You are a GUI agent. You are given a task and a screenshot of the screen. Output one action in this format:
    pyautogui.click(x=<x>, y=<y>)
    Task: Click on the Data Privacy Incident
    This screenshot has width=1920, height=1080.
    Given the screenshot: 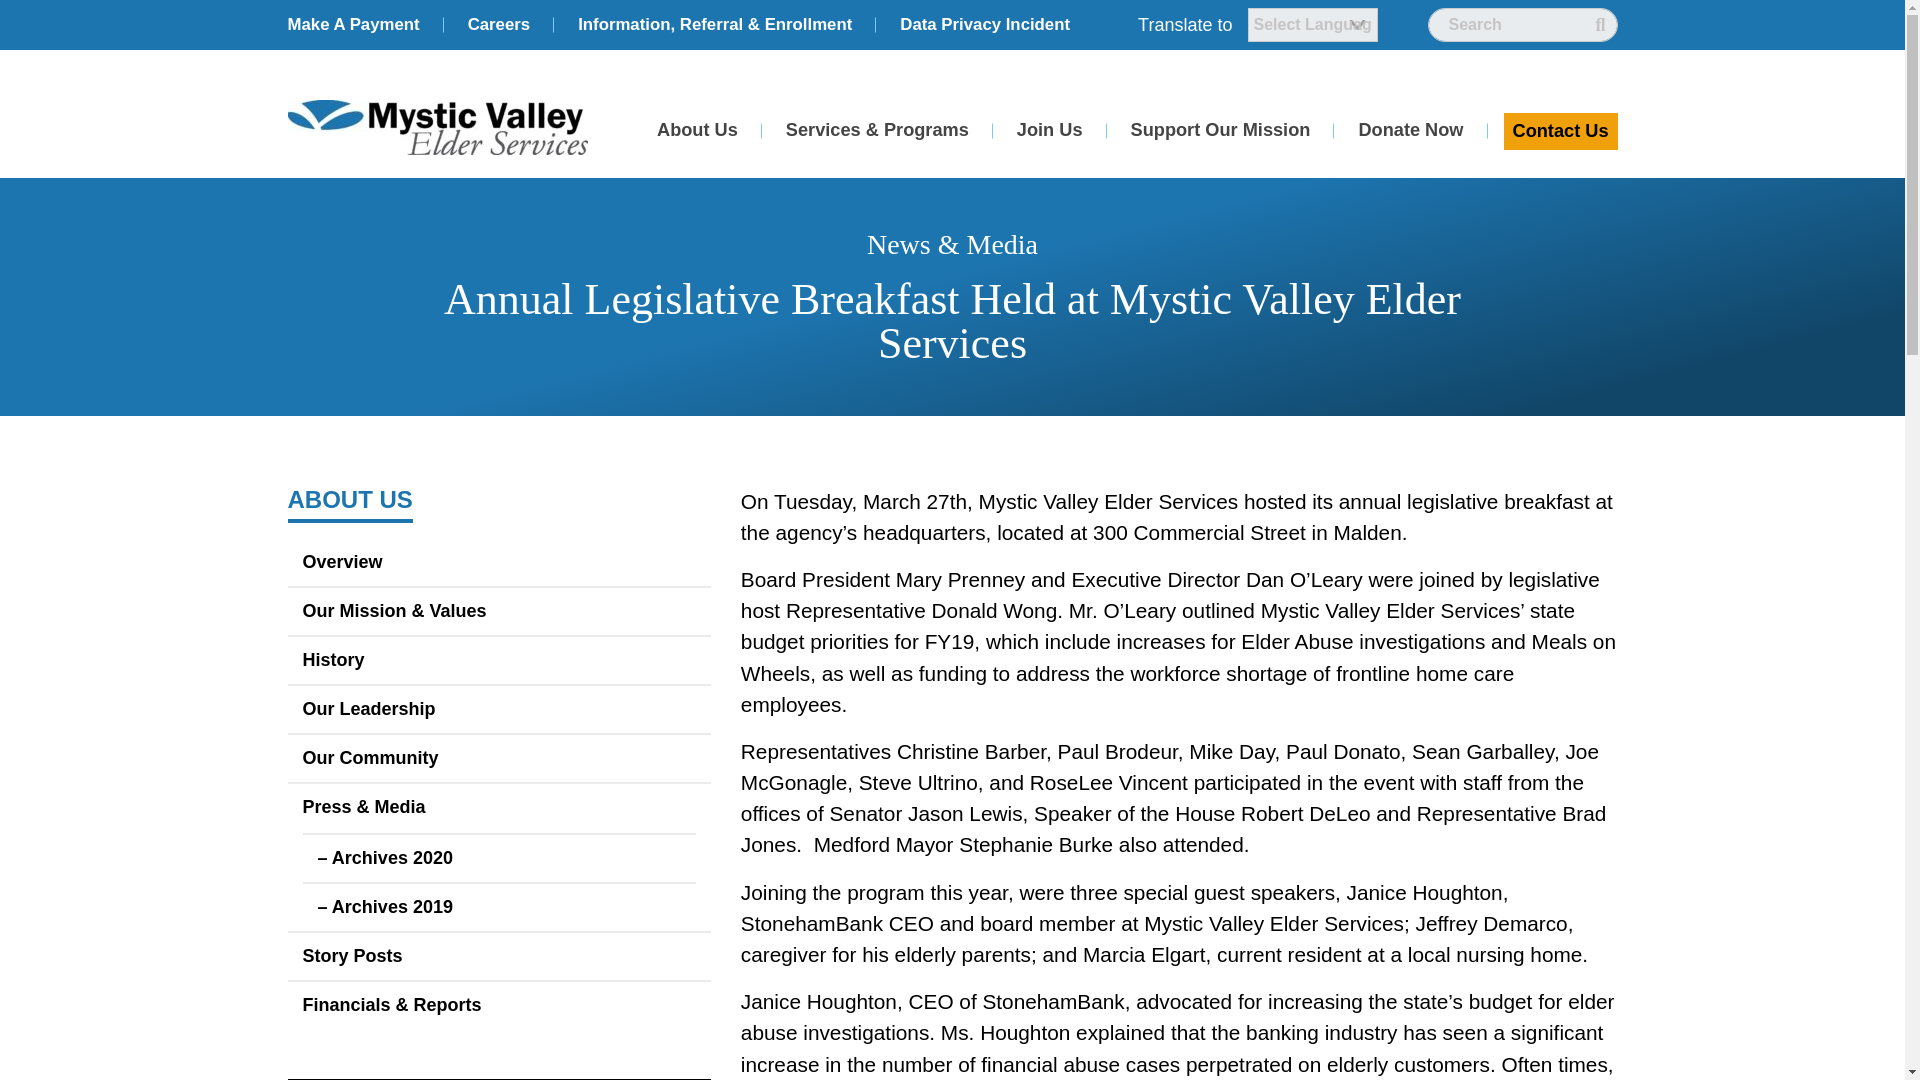 What is the action you would take?
    pyautogui.click(x=984, y=24)
    